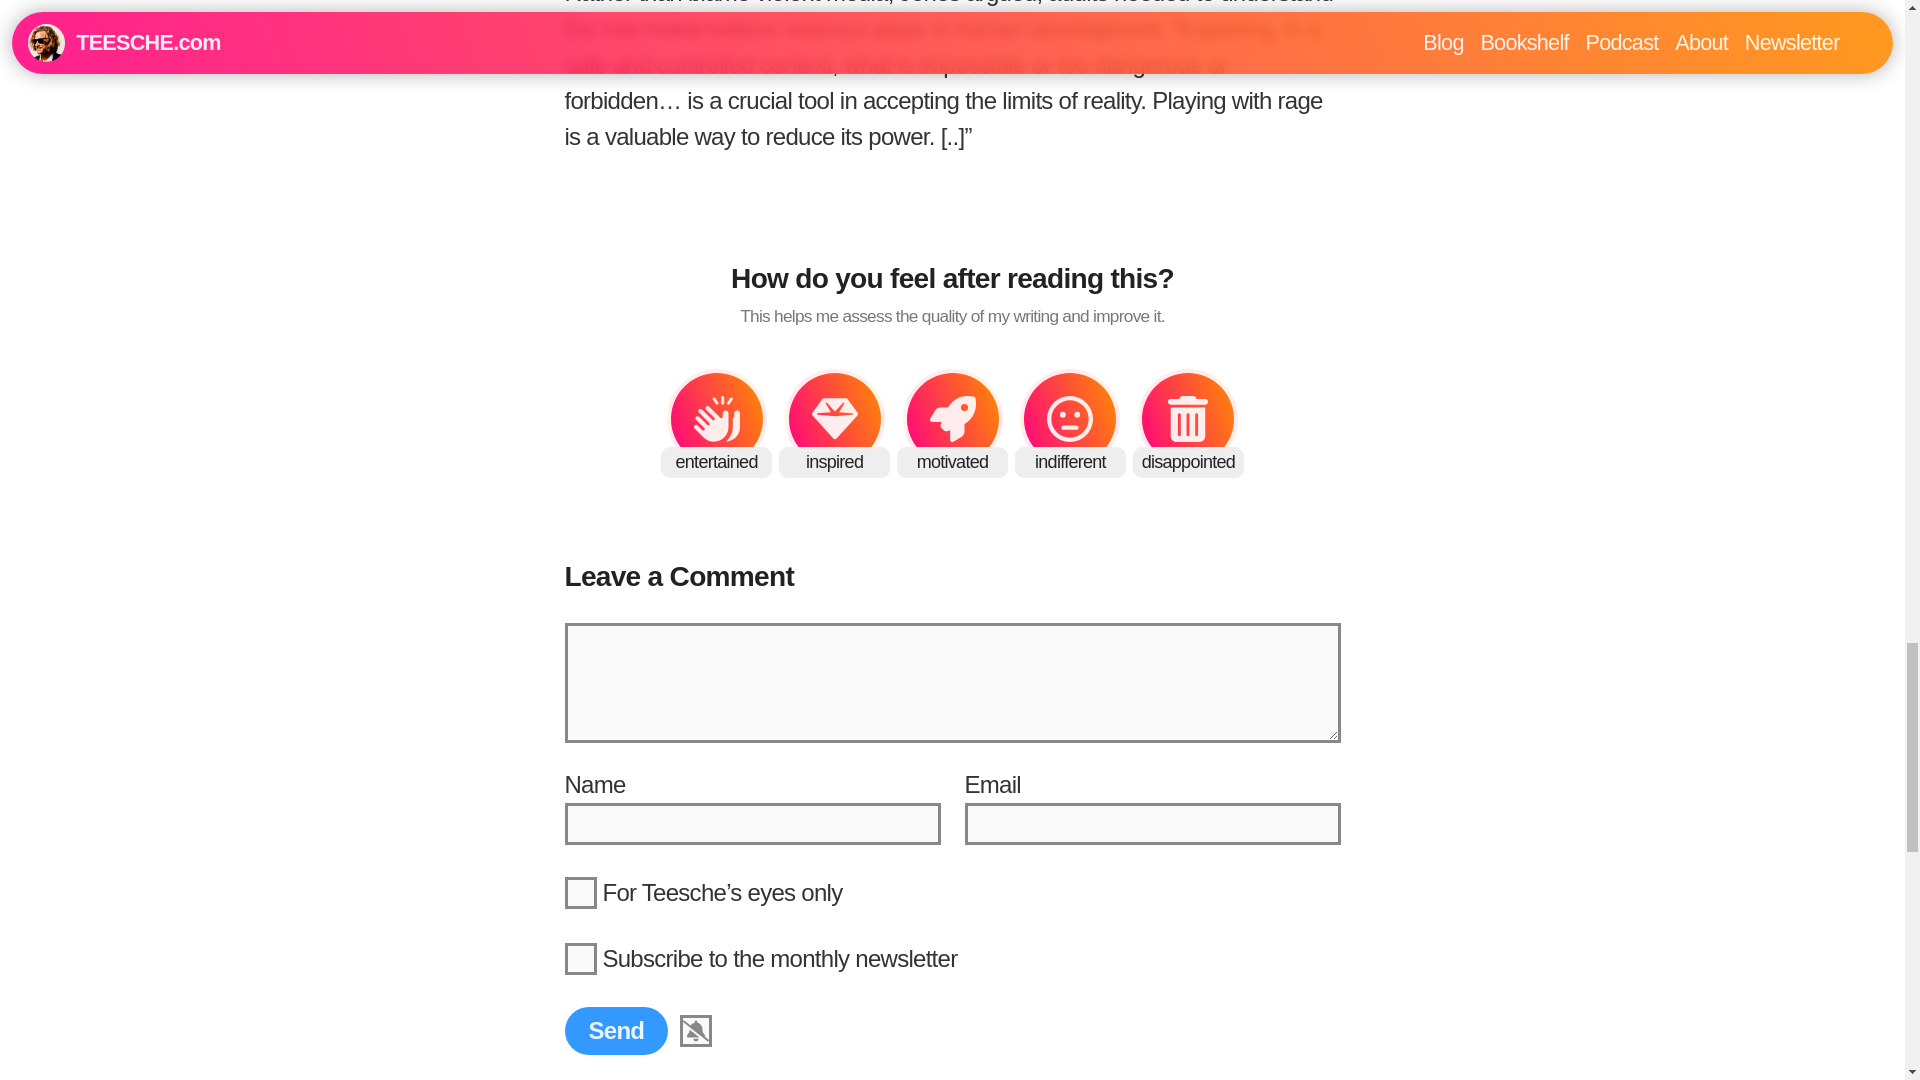 The image size is (1920, 1080). What do you see at coordinates (616, 1030) in the screenshot?
I see `Send` at bounding box center [616, 1030].